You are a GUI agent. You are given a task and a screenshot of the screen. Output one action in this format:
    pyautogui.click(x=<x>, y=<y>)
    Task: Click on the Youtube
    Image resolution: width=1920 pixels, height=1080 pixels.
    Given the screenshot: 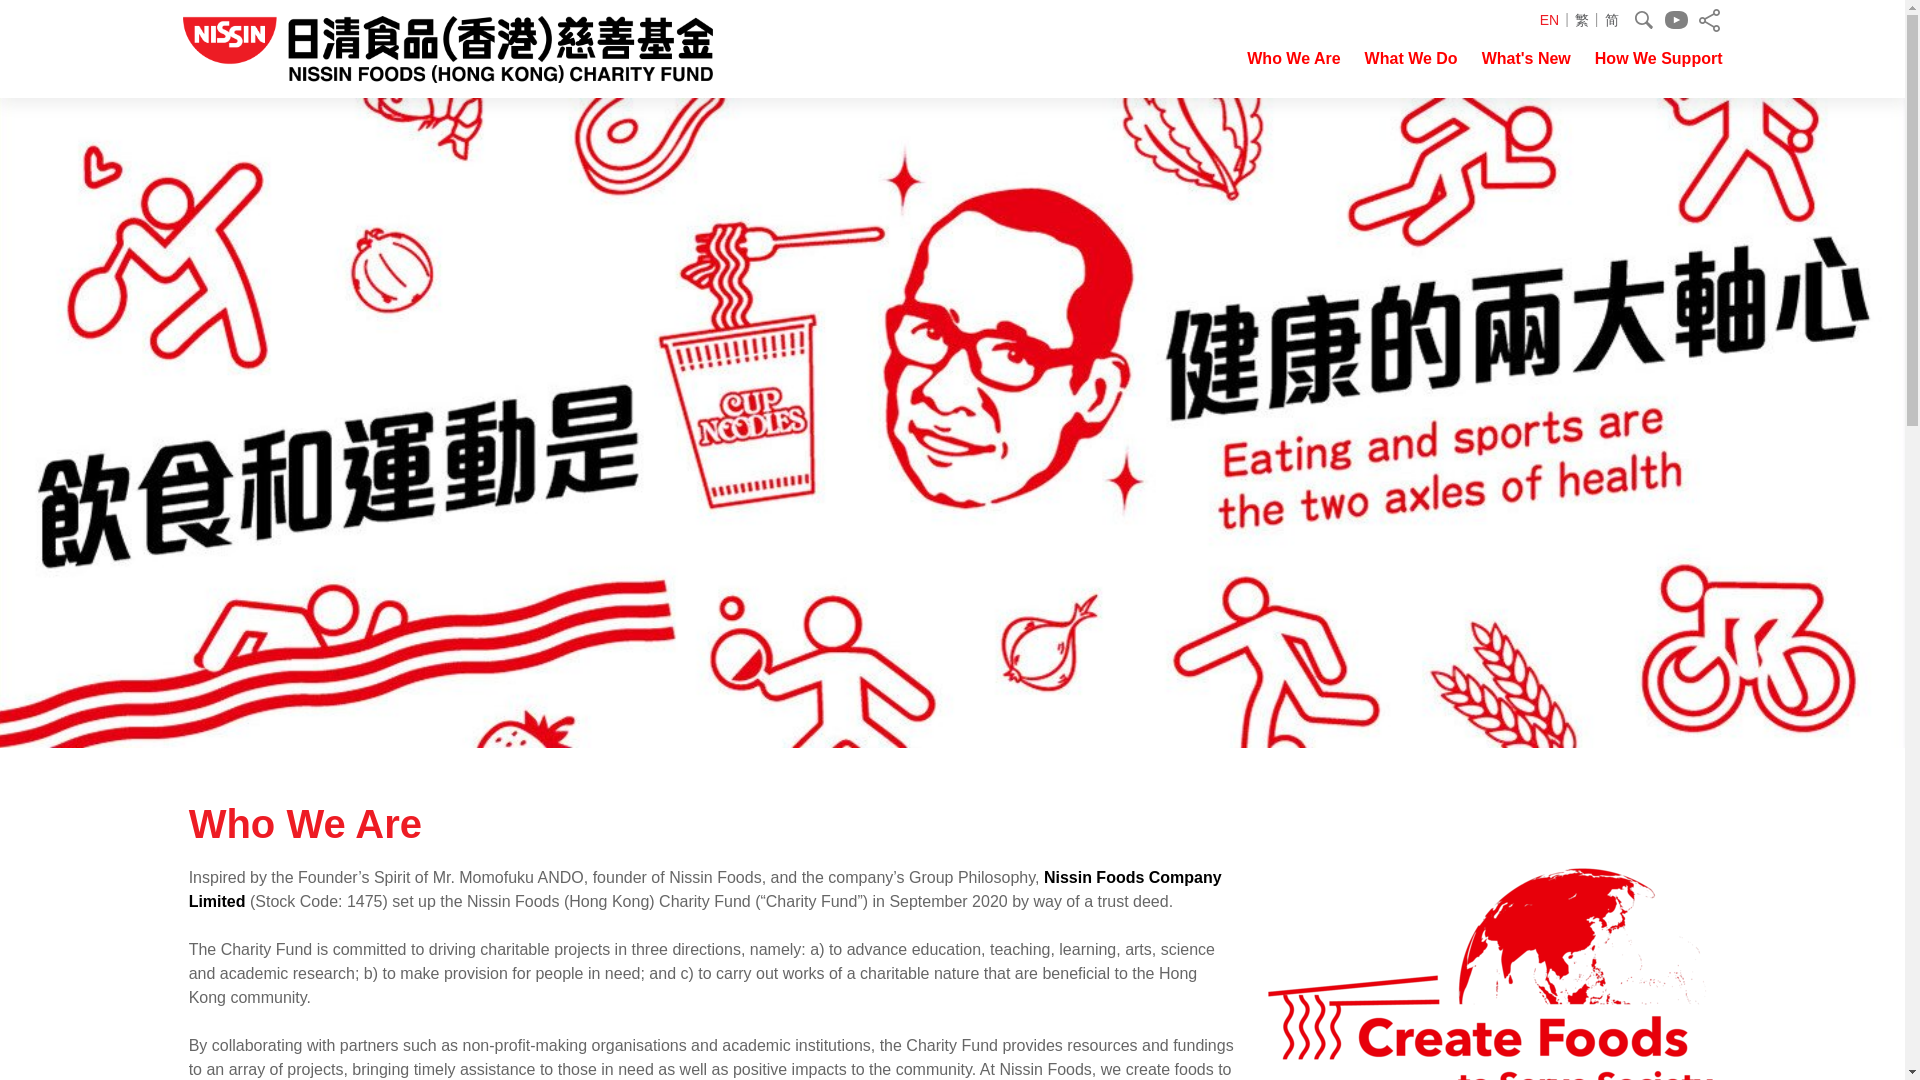 What is the action you would take?
    pyautogui.click(x=1676, y=20)
    